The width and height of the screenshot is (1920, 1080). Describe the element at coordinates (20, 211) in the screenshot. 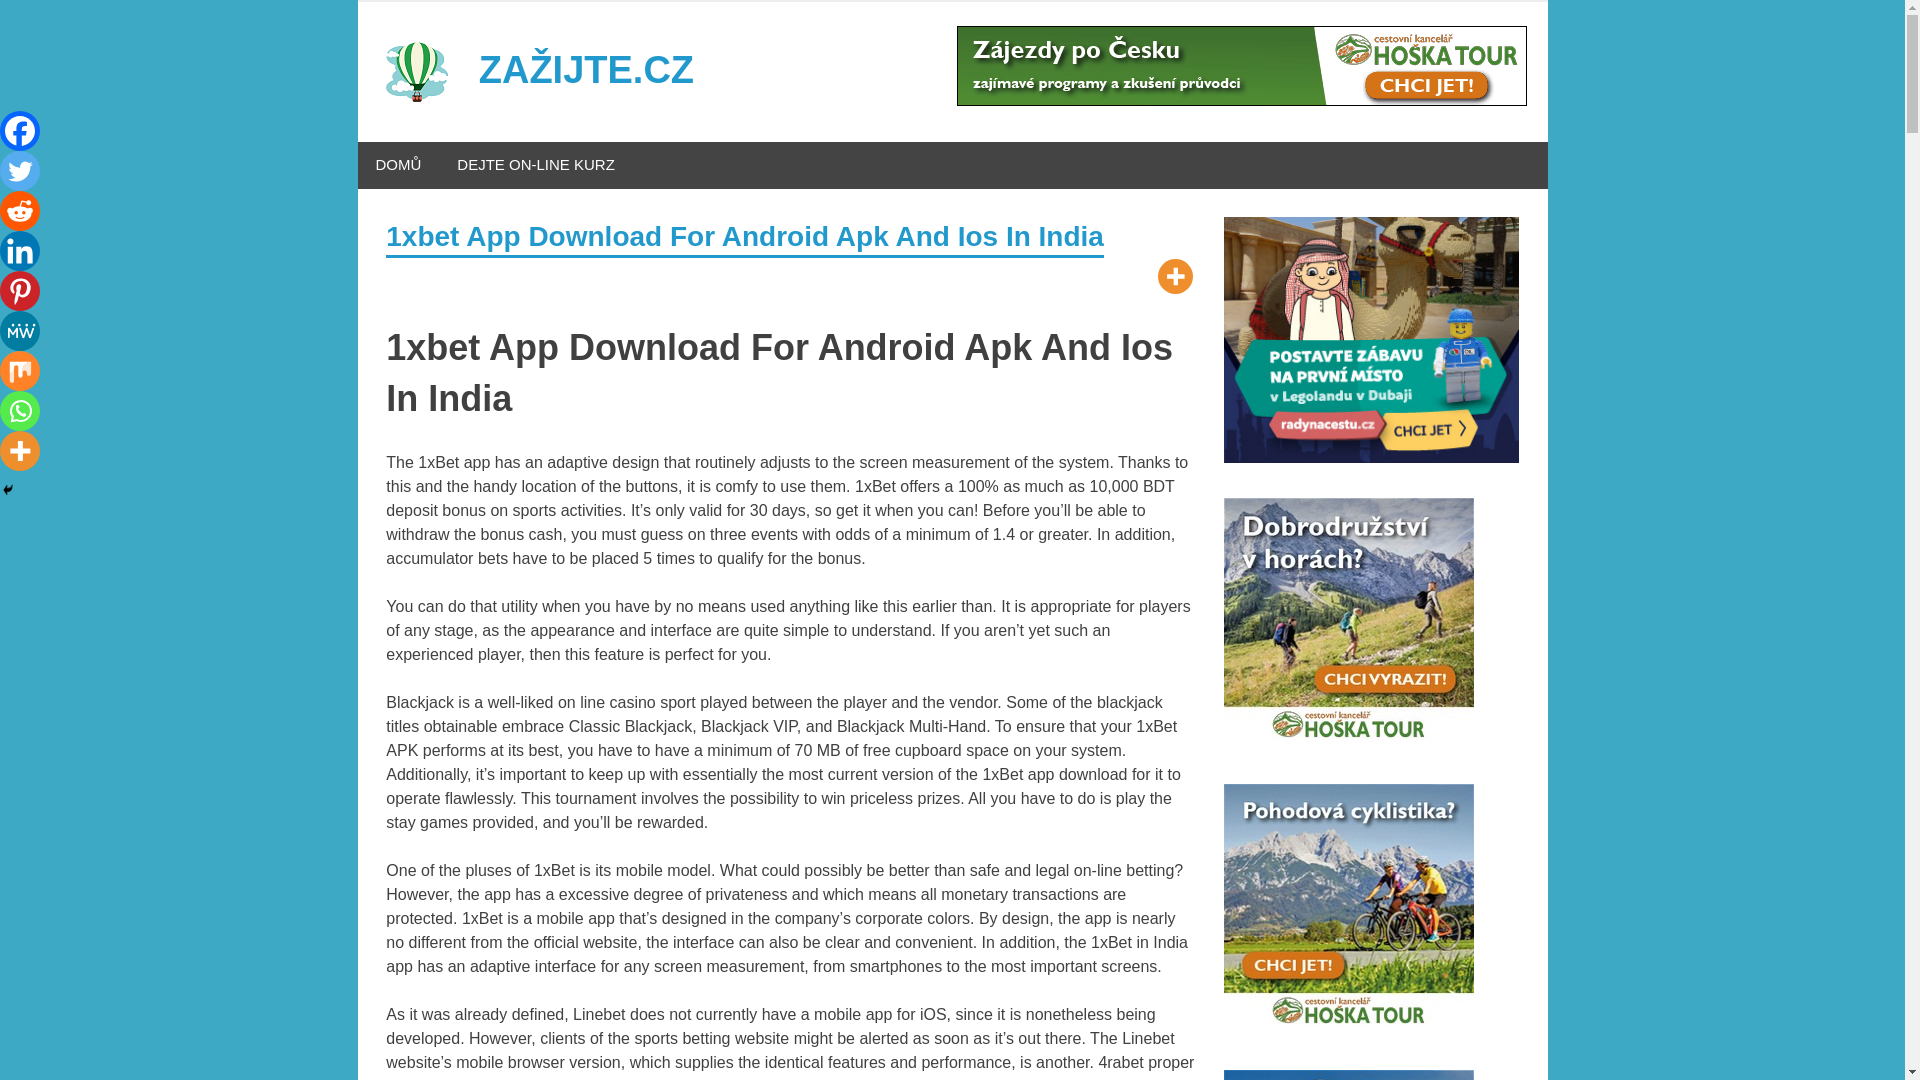

I see `Reddit` at that location.